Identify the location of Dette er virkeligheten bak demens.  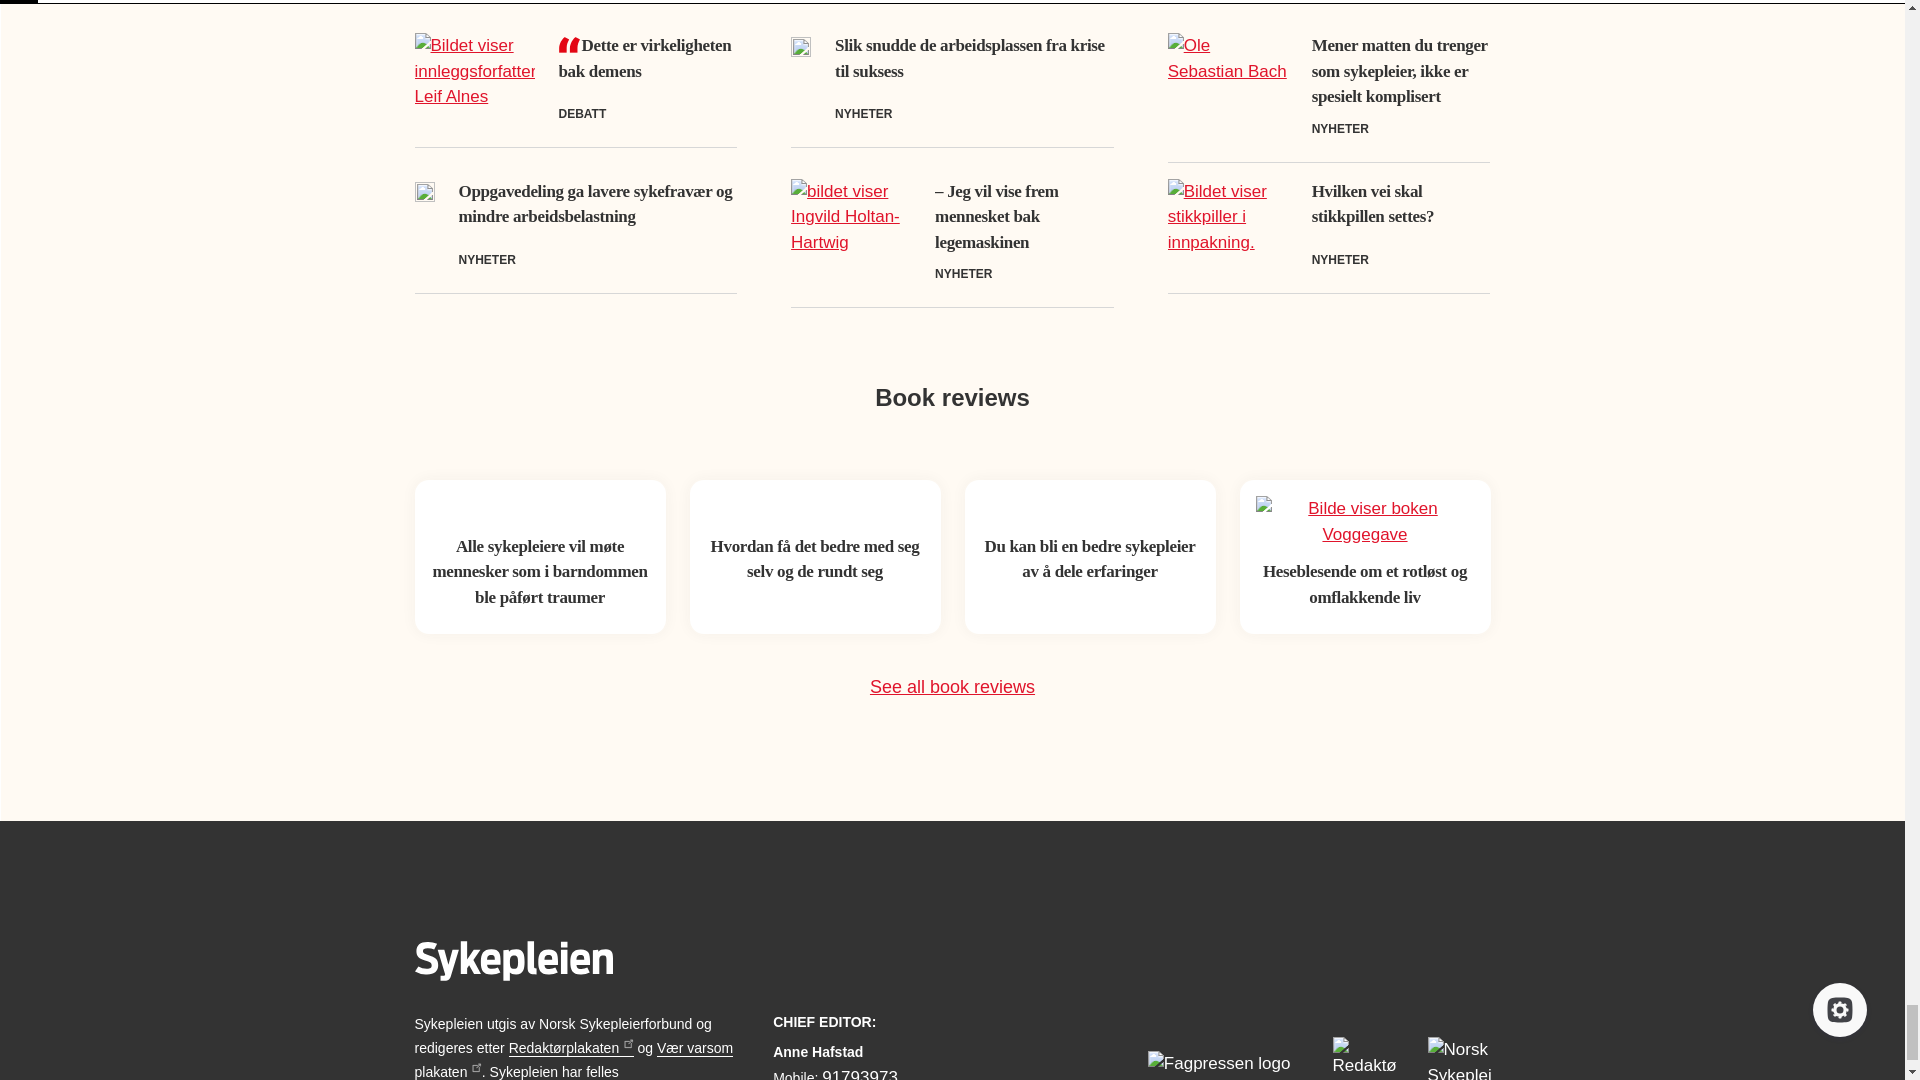
(644, 58).